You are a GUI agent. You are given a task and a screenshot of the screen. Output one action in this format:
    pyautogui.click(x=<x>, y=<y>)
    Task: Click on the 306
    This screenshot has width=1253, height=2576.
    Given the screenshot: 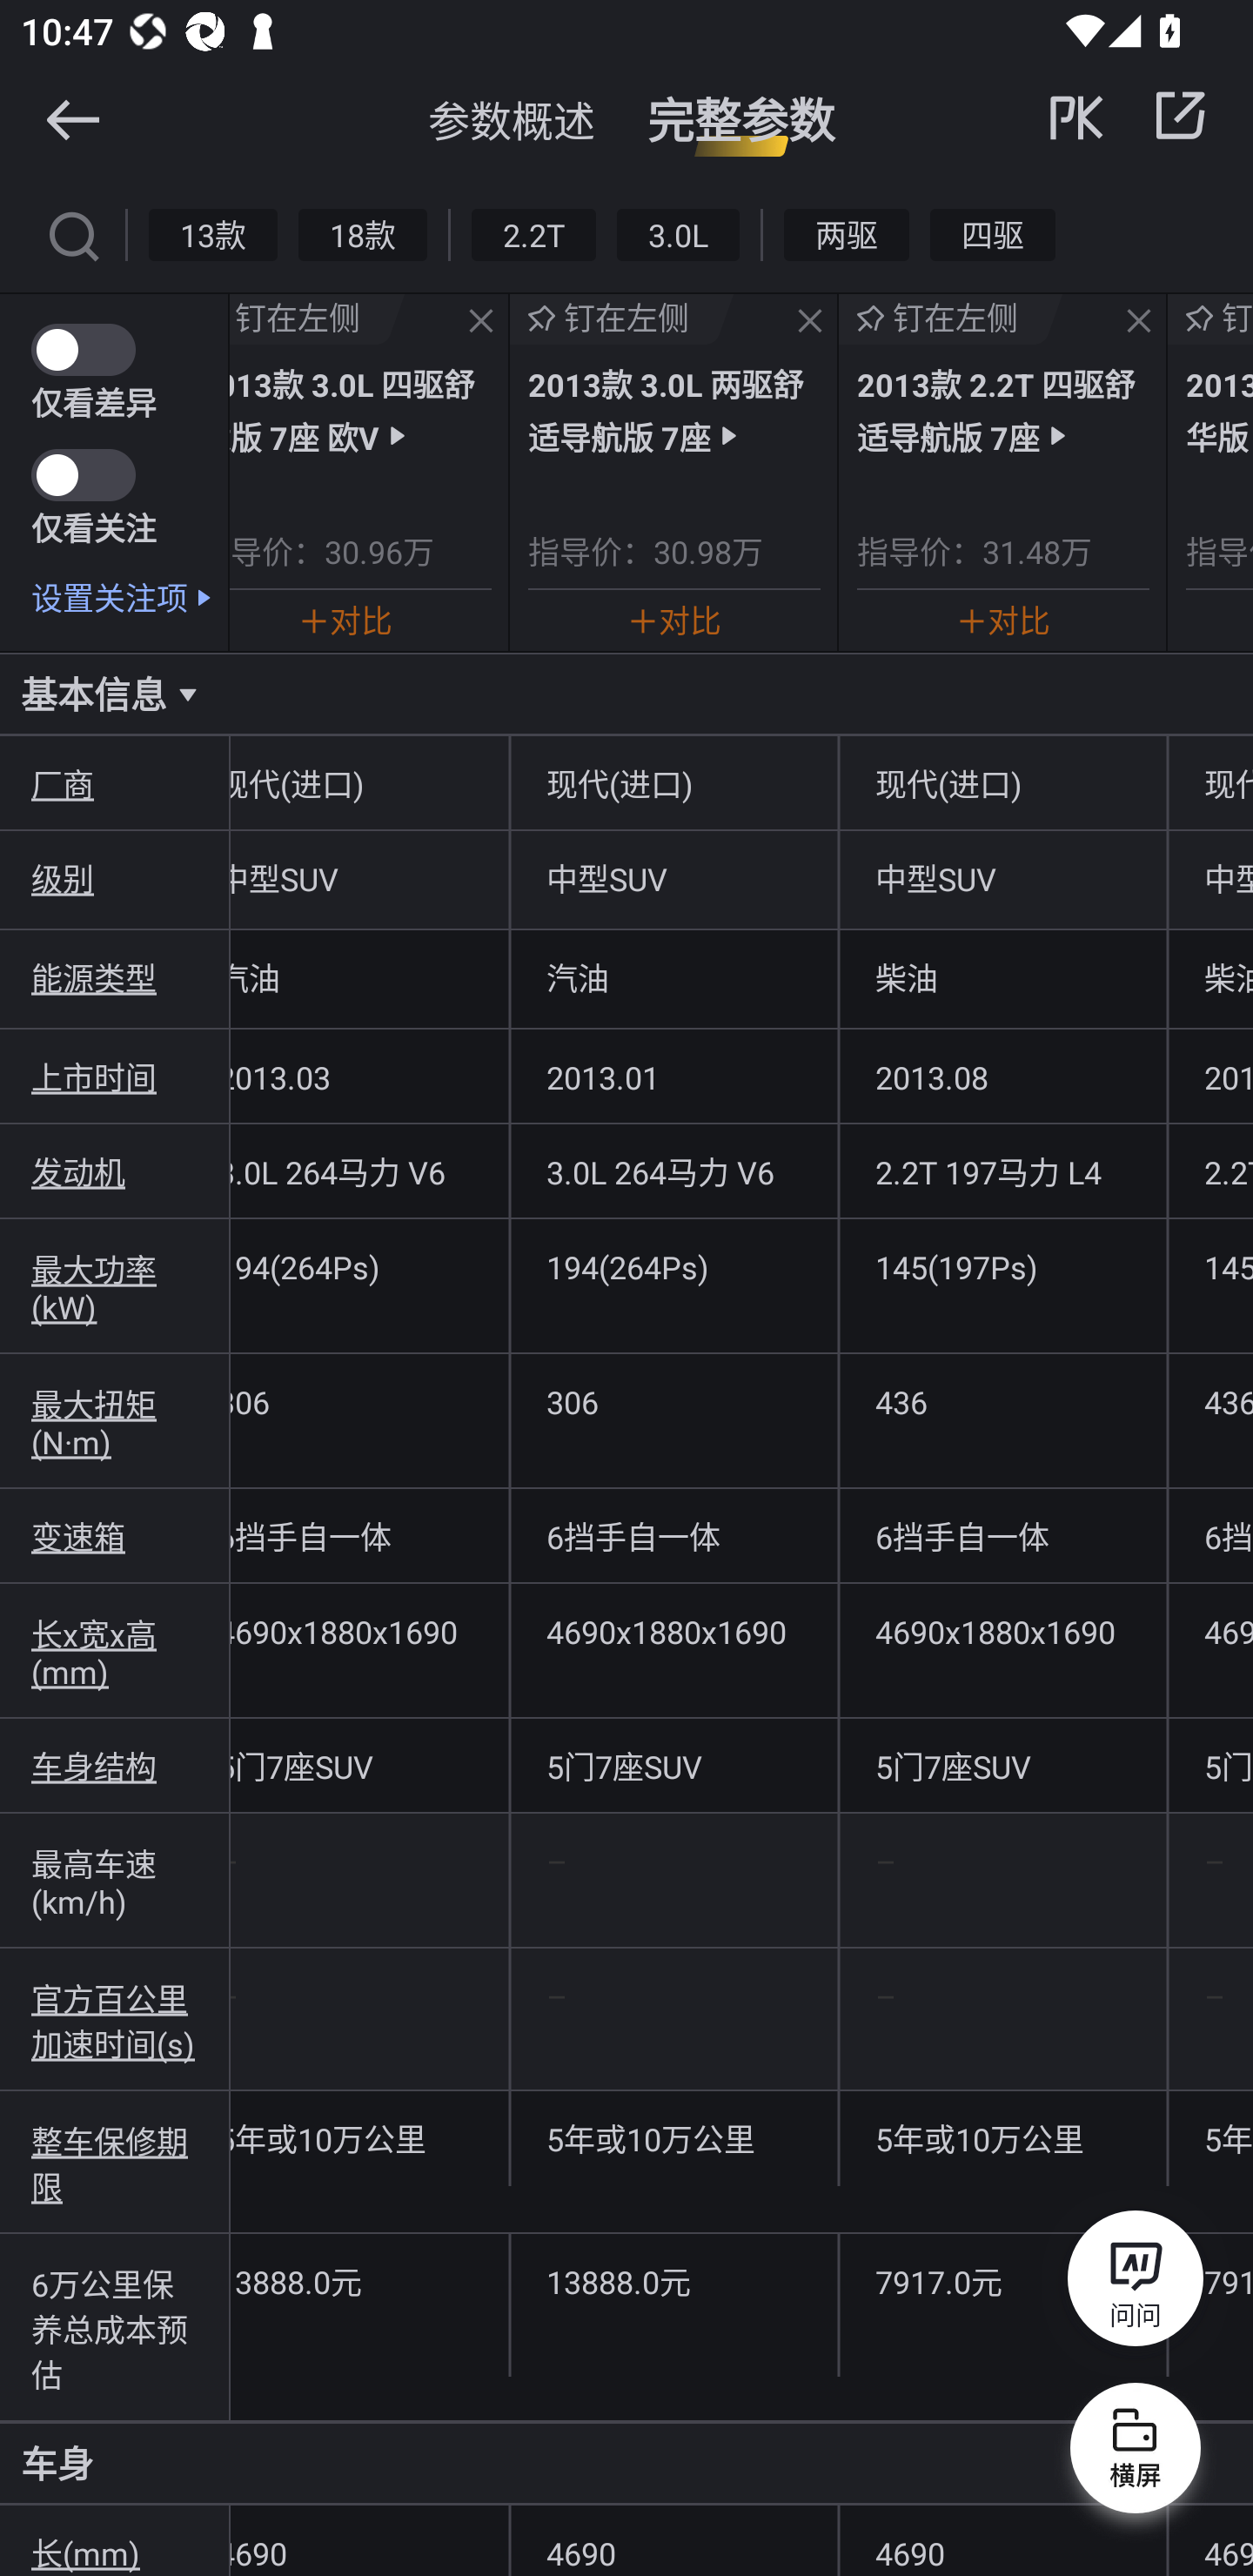 What is the action you would take?
    pyautogui.click(x=673, y=1401)
    